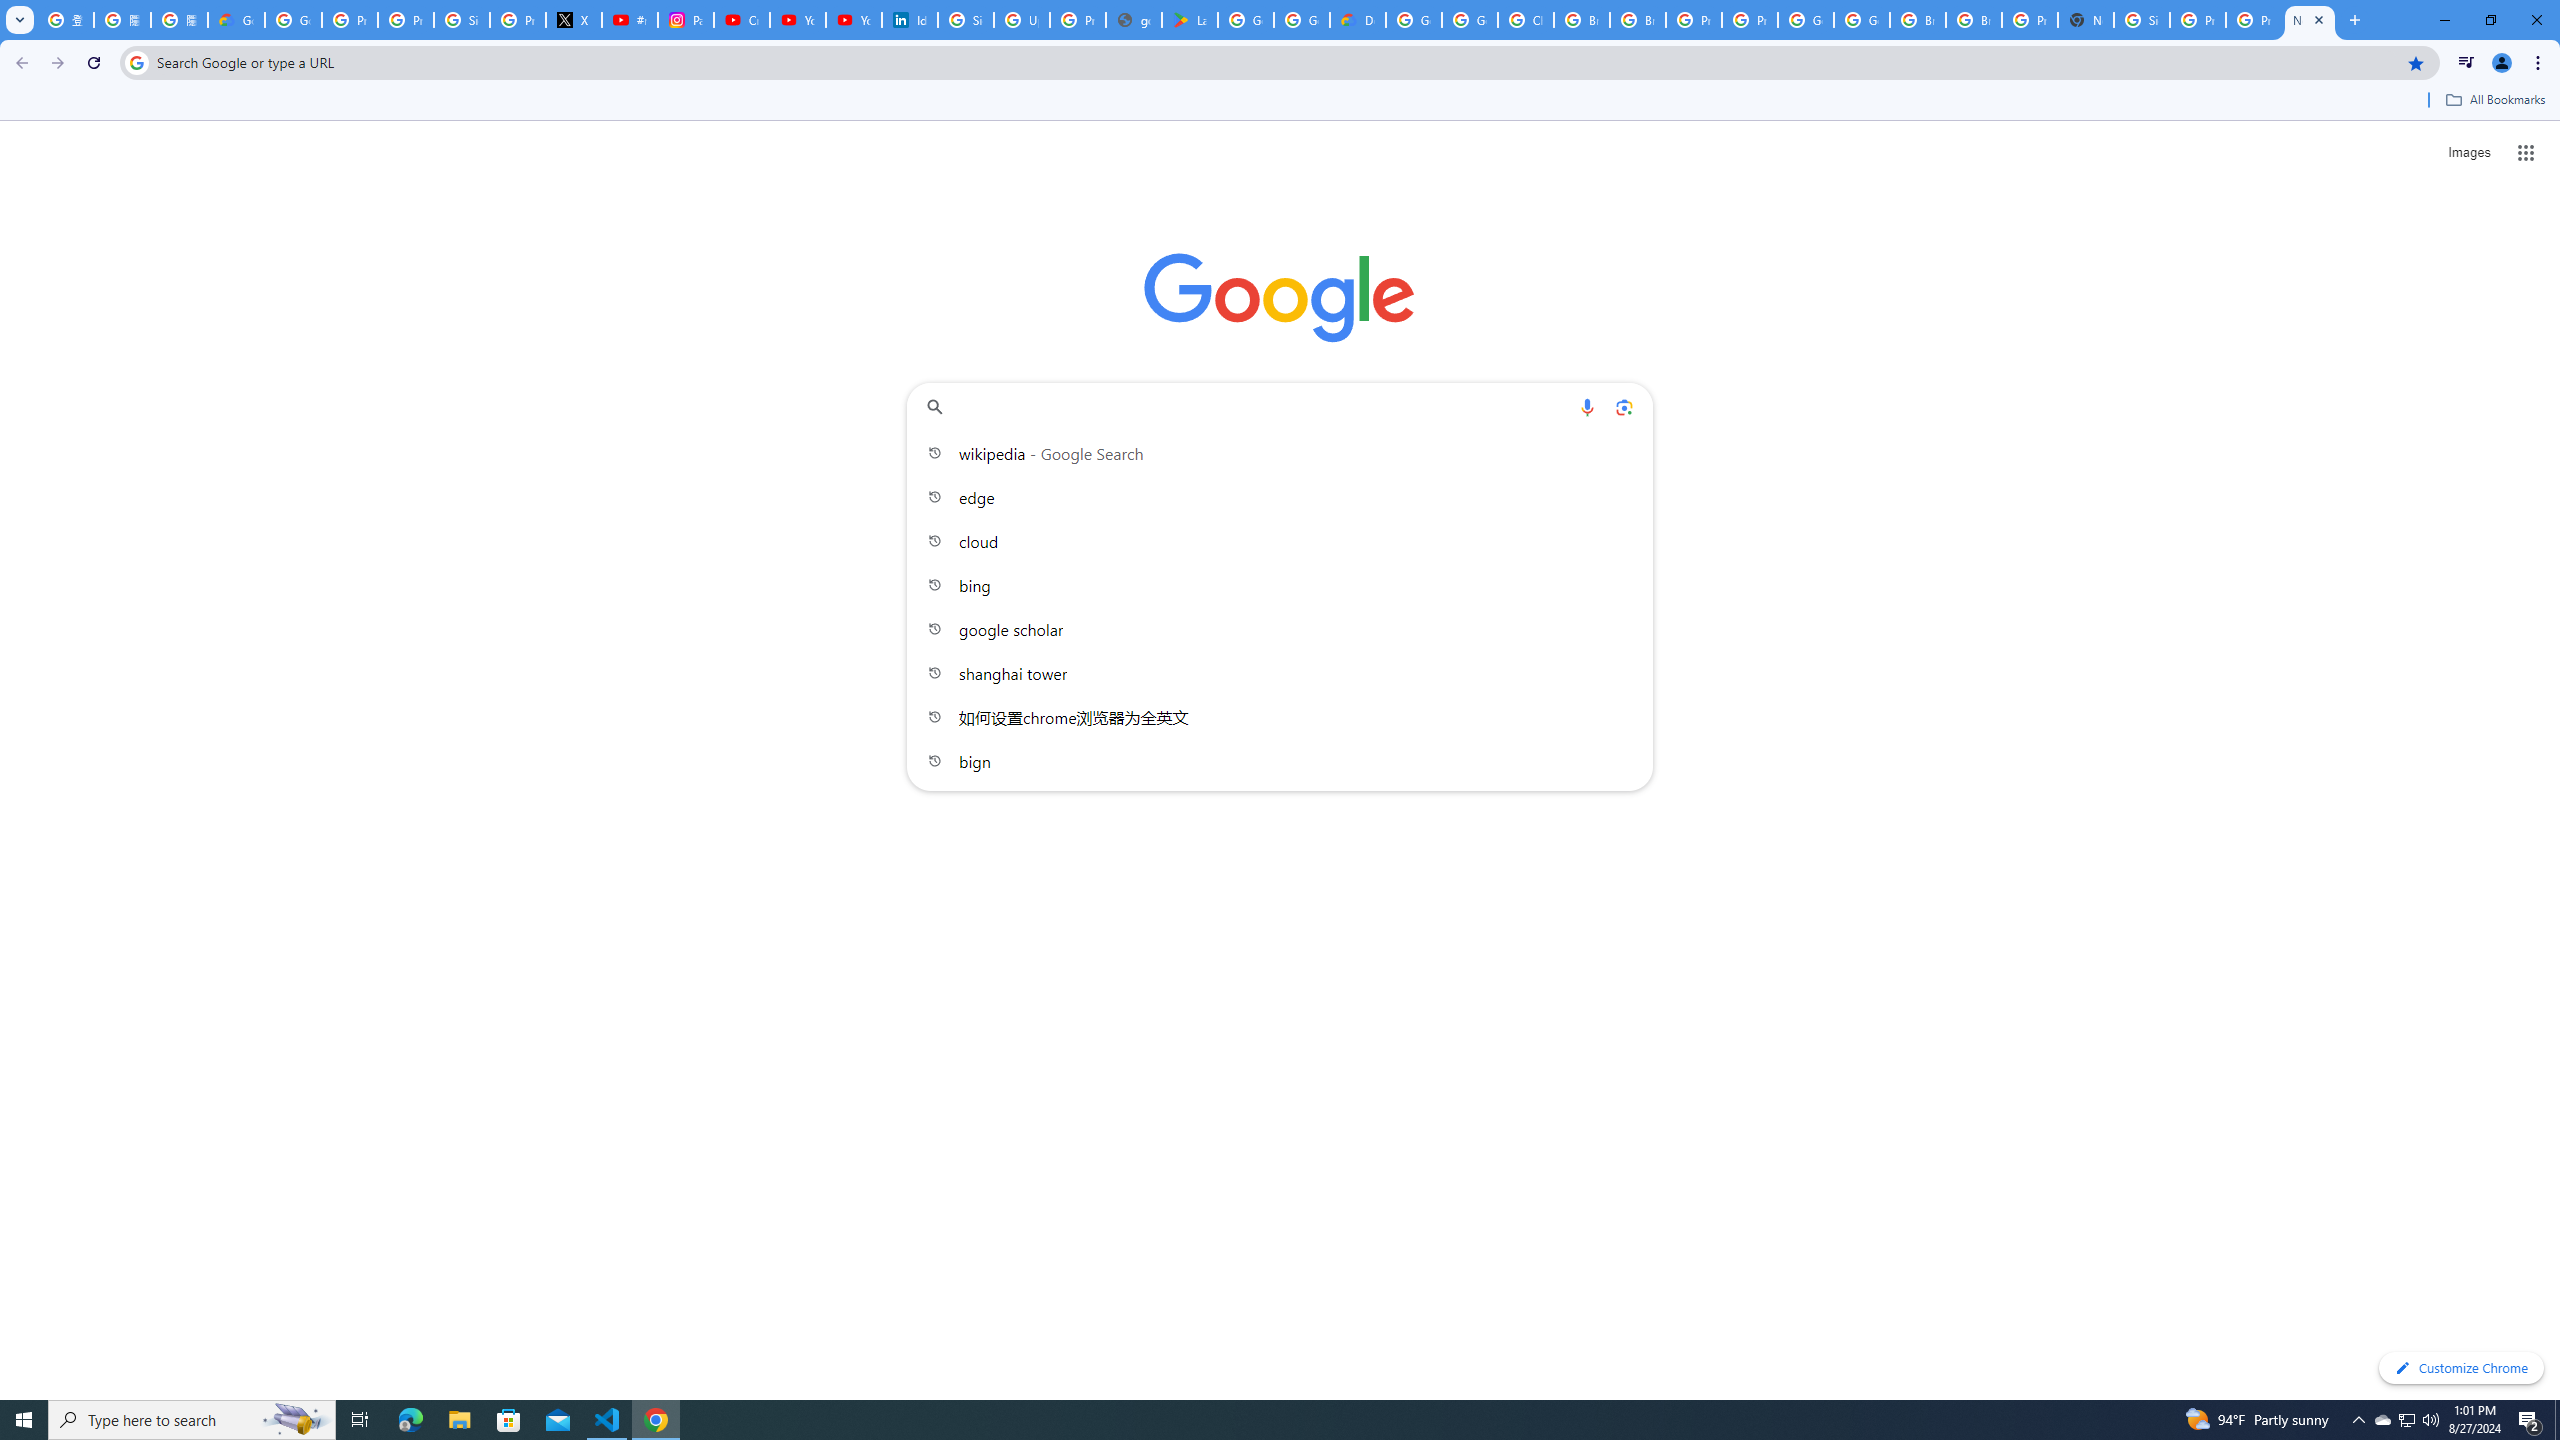 This screenshot has width=2560, height=1440. I want to click on New Tab, so click(2085, 20).